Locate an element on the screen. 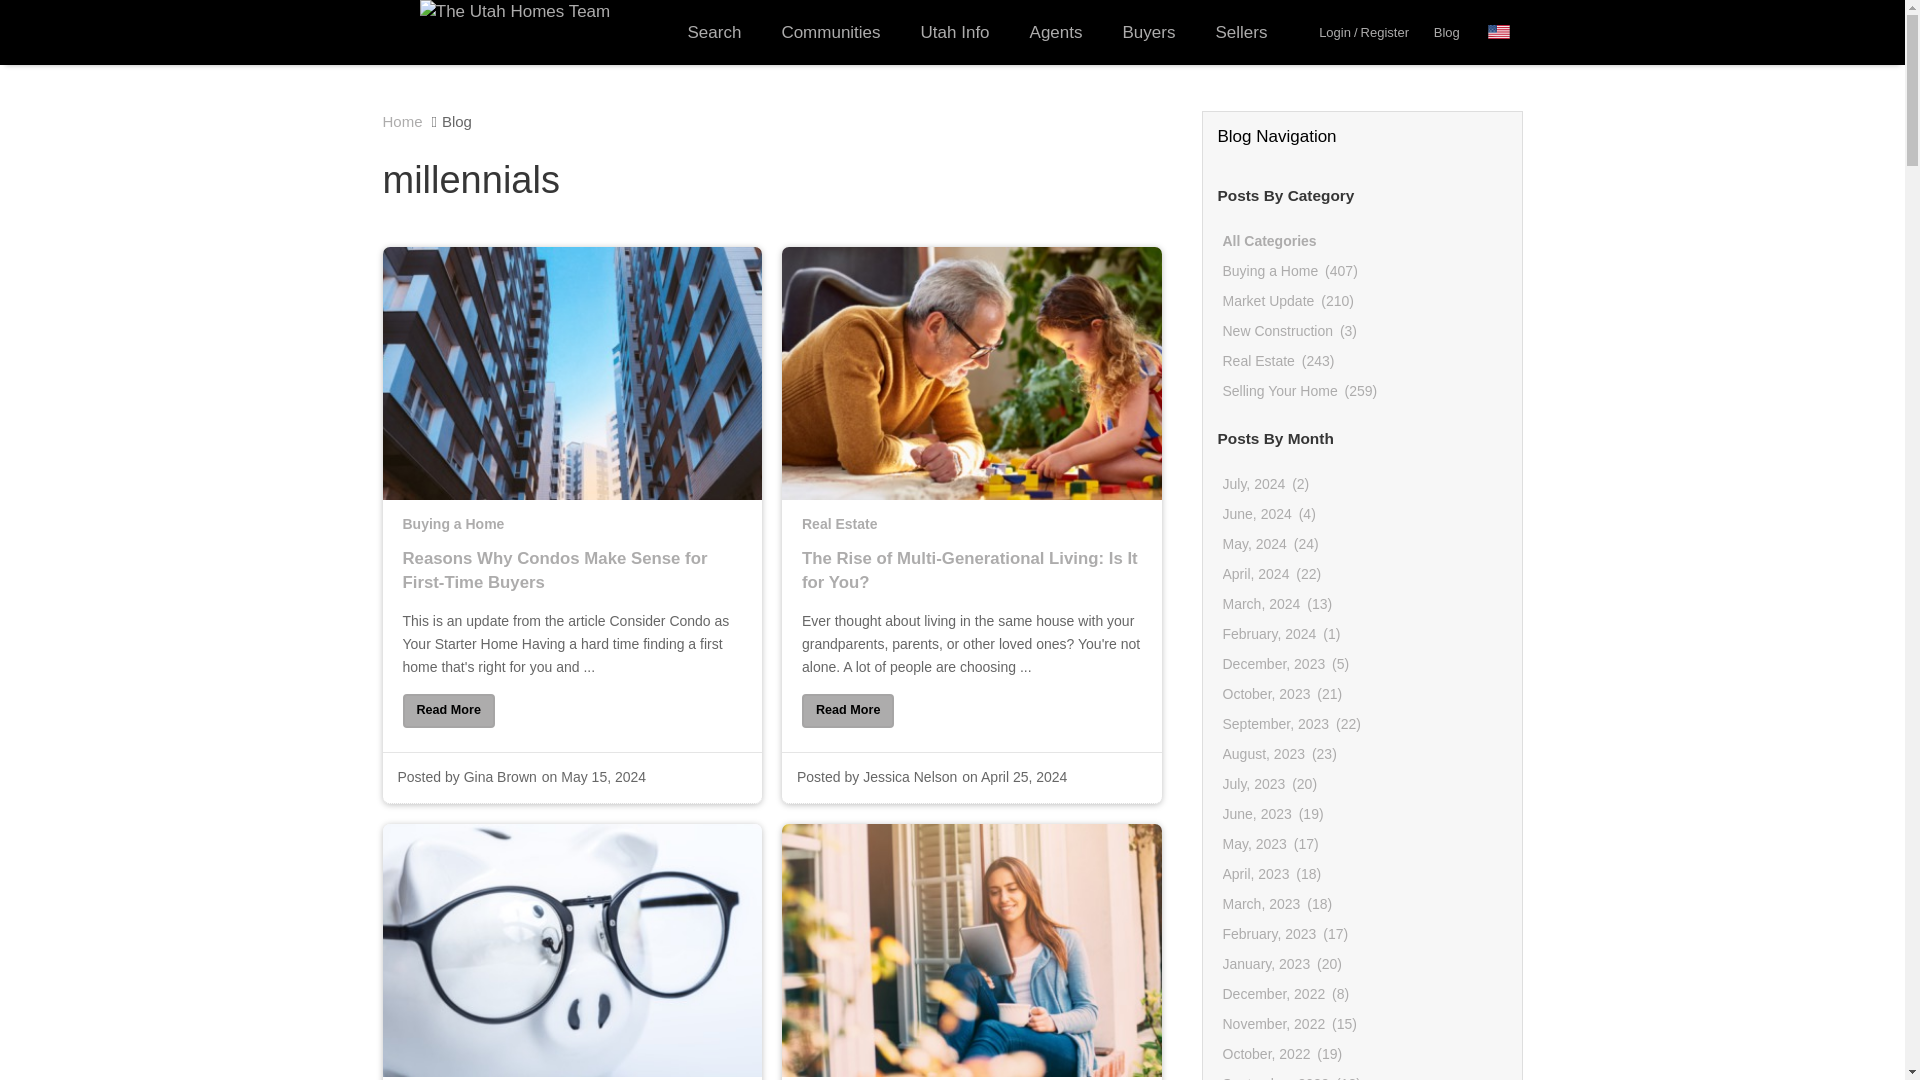 The image size is (1920, 1080). Buyers is located at coordinates (1149, 32).